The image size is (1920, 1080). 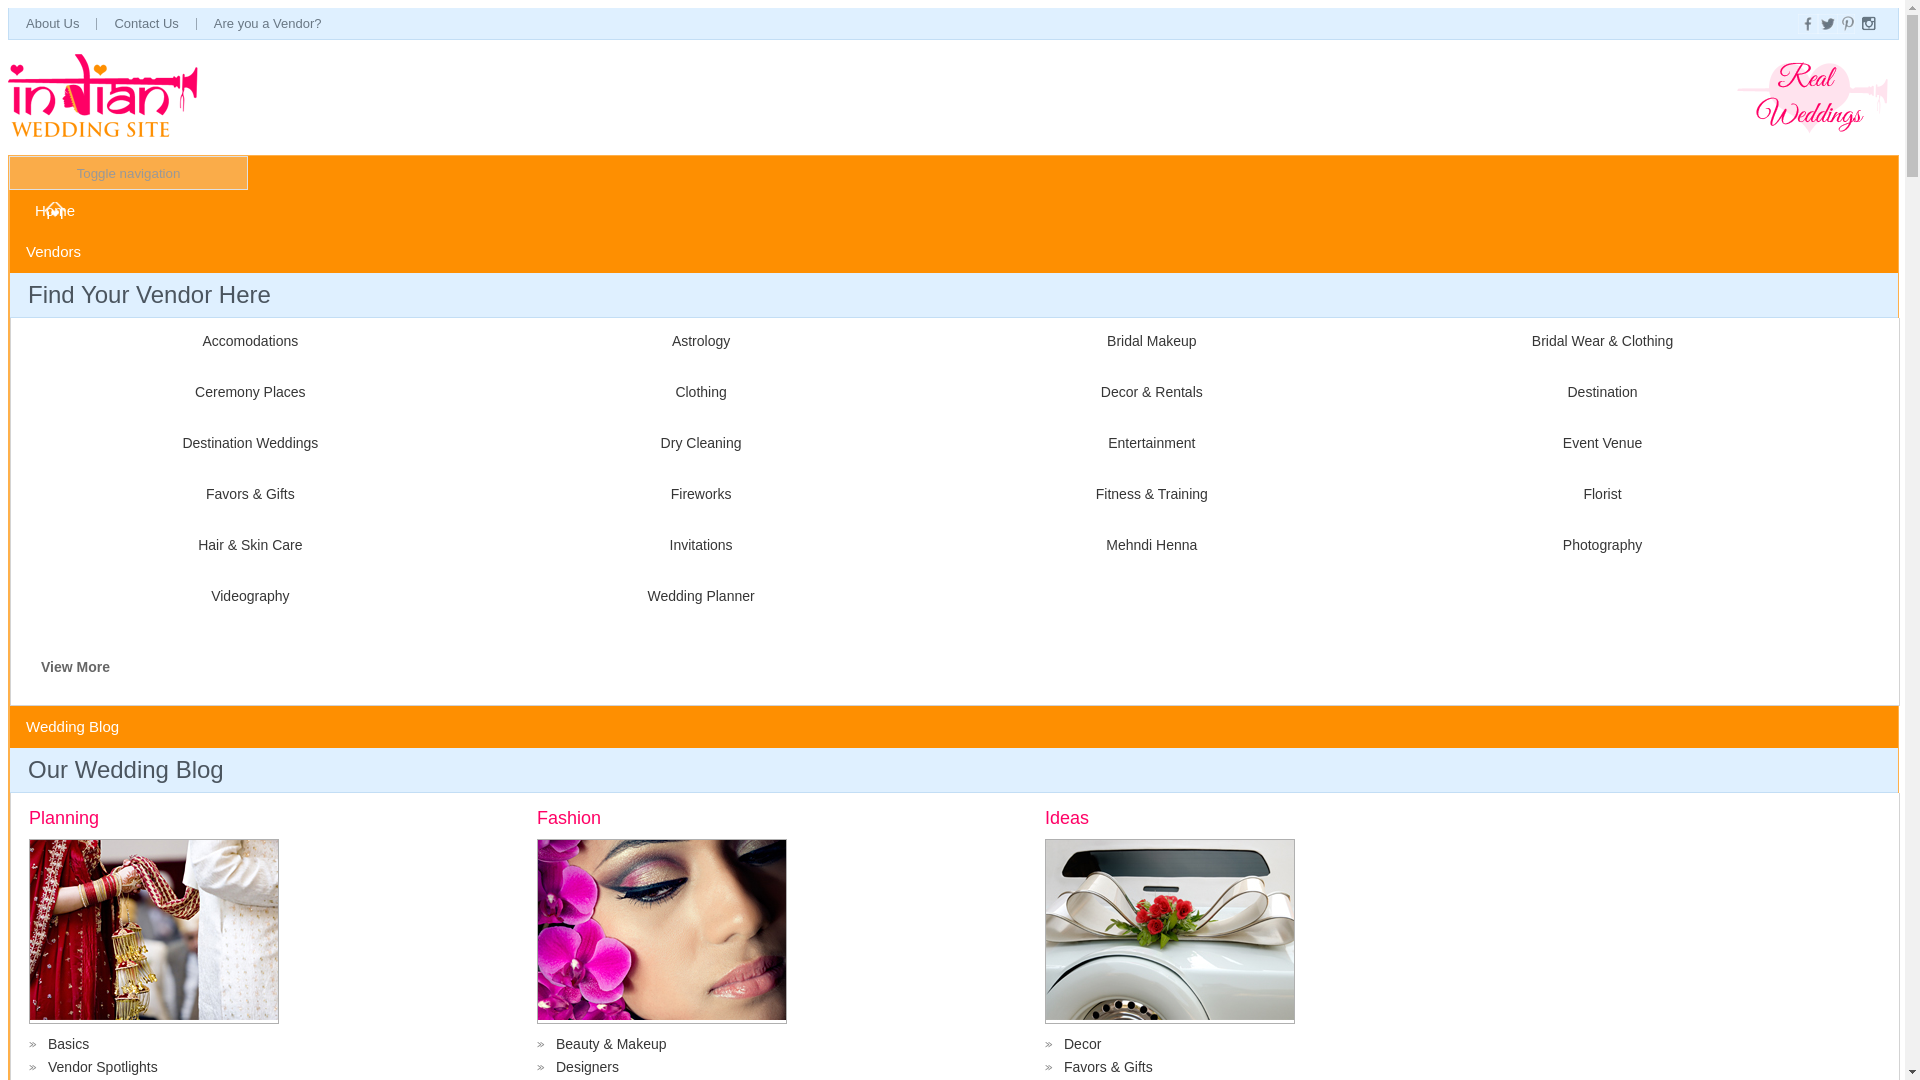 I want to click on Mehndi Henna, so click(x=1146, y=544).